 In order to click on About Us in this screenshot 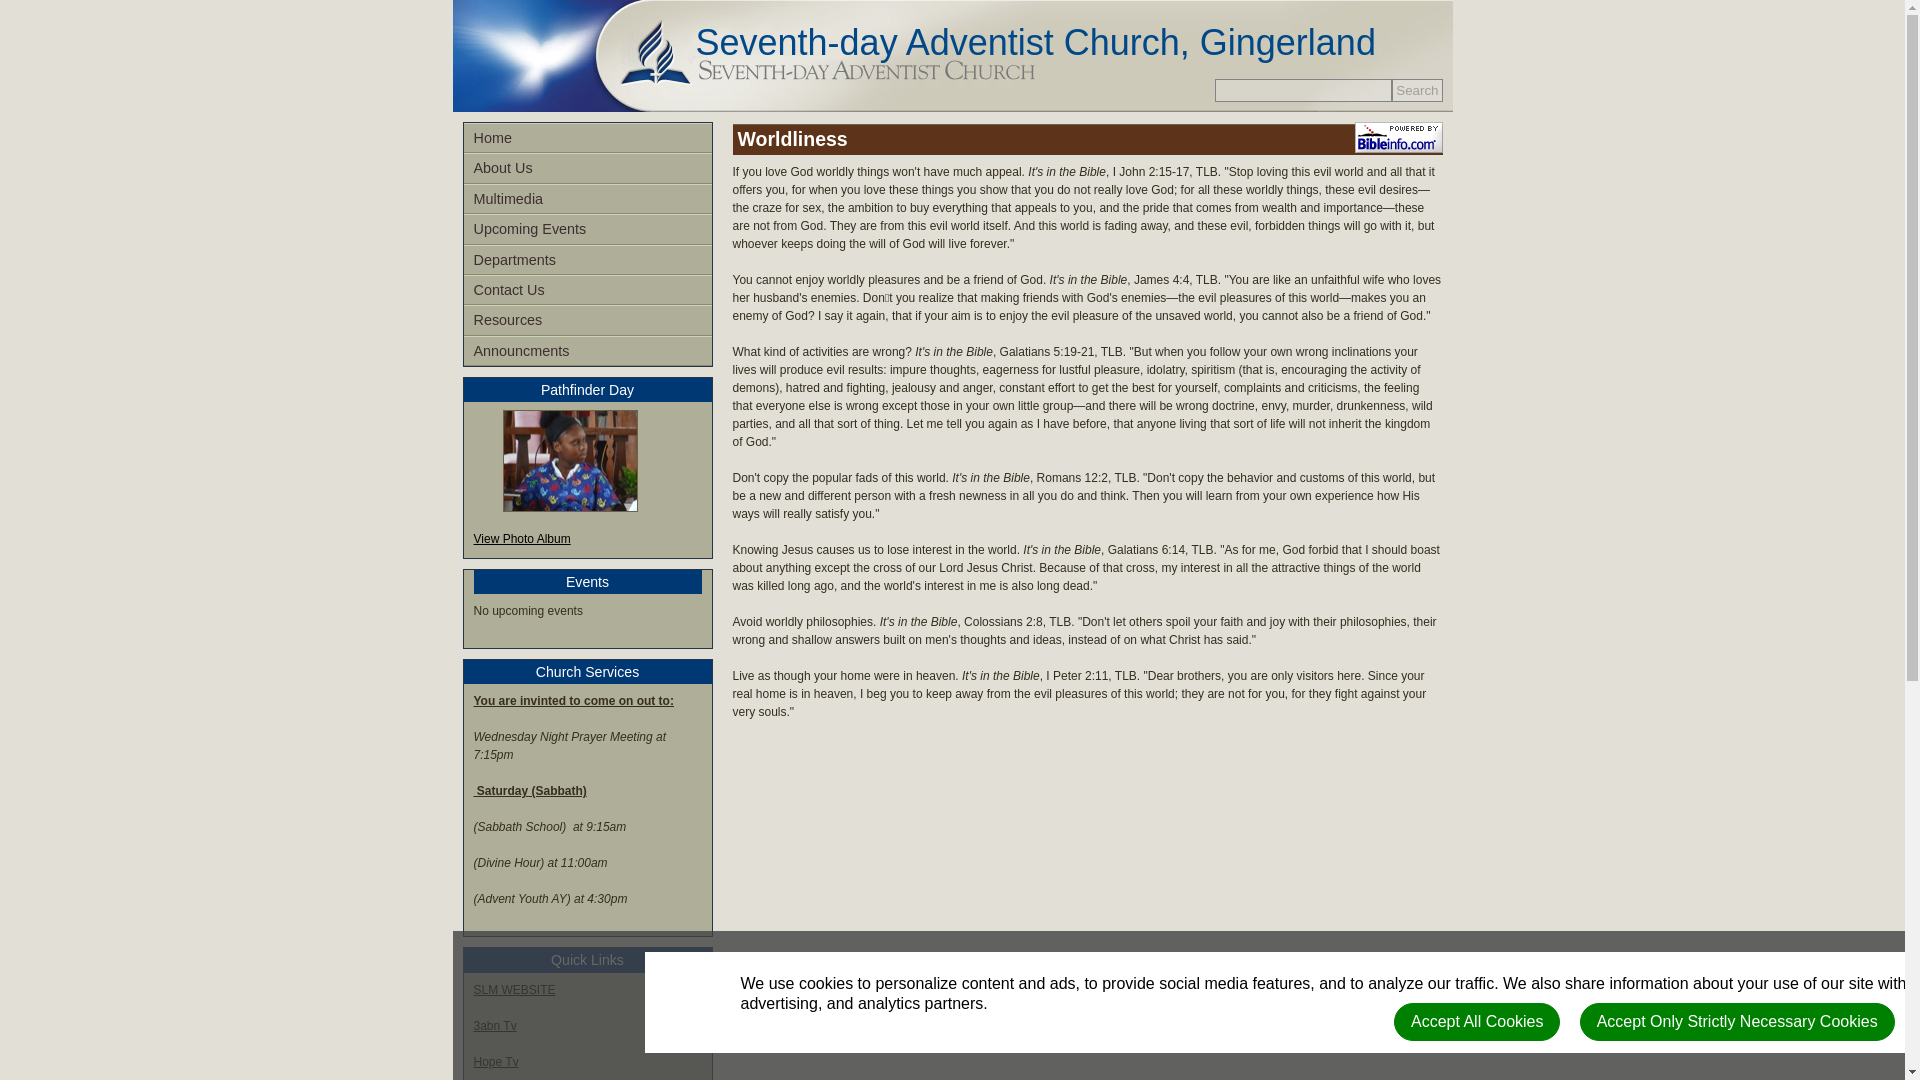, I will do `click(588, 168)`.